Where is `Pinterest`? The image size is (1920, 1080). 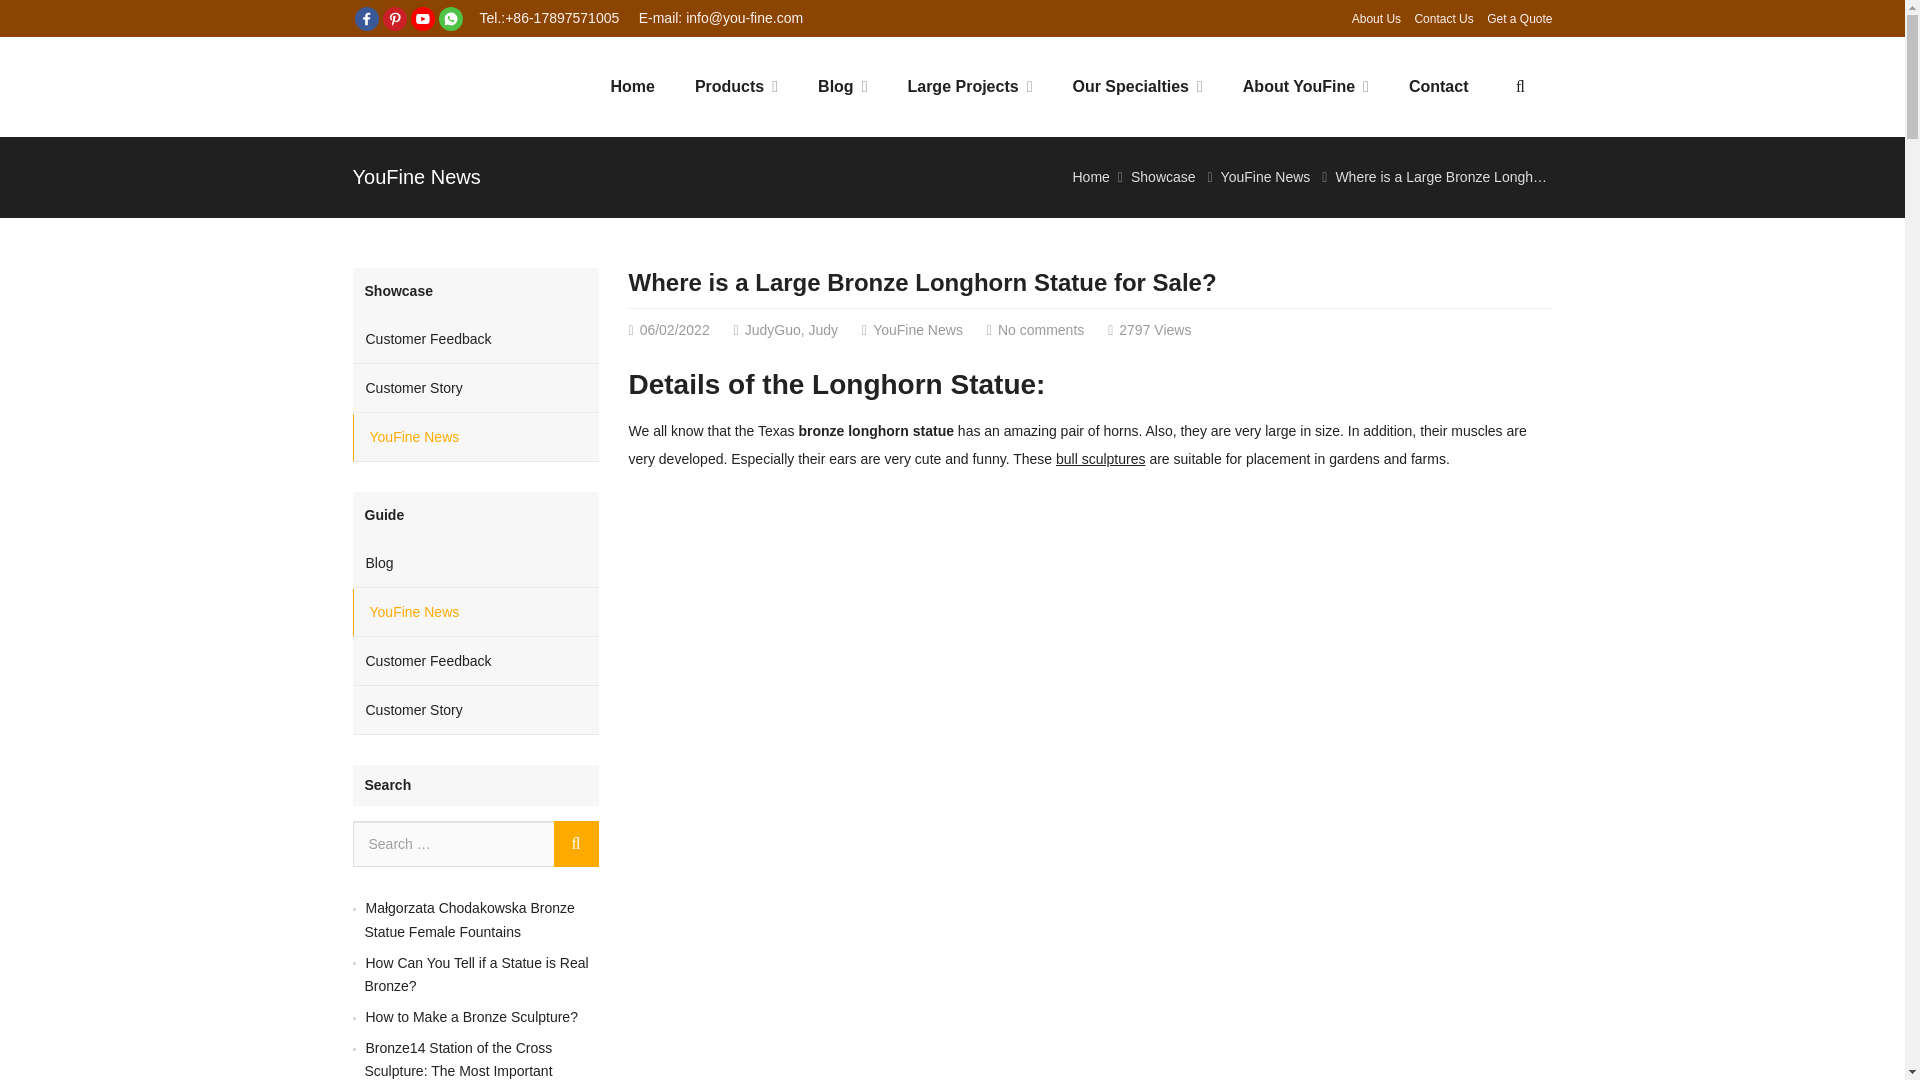 Pinterest is located at coordinates (394, 18).